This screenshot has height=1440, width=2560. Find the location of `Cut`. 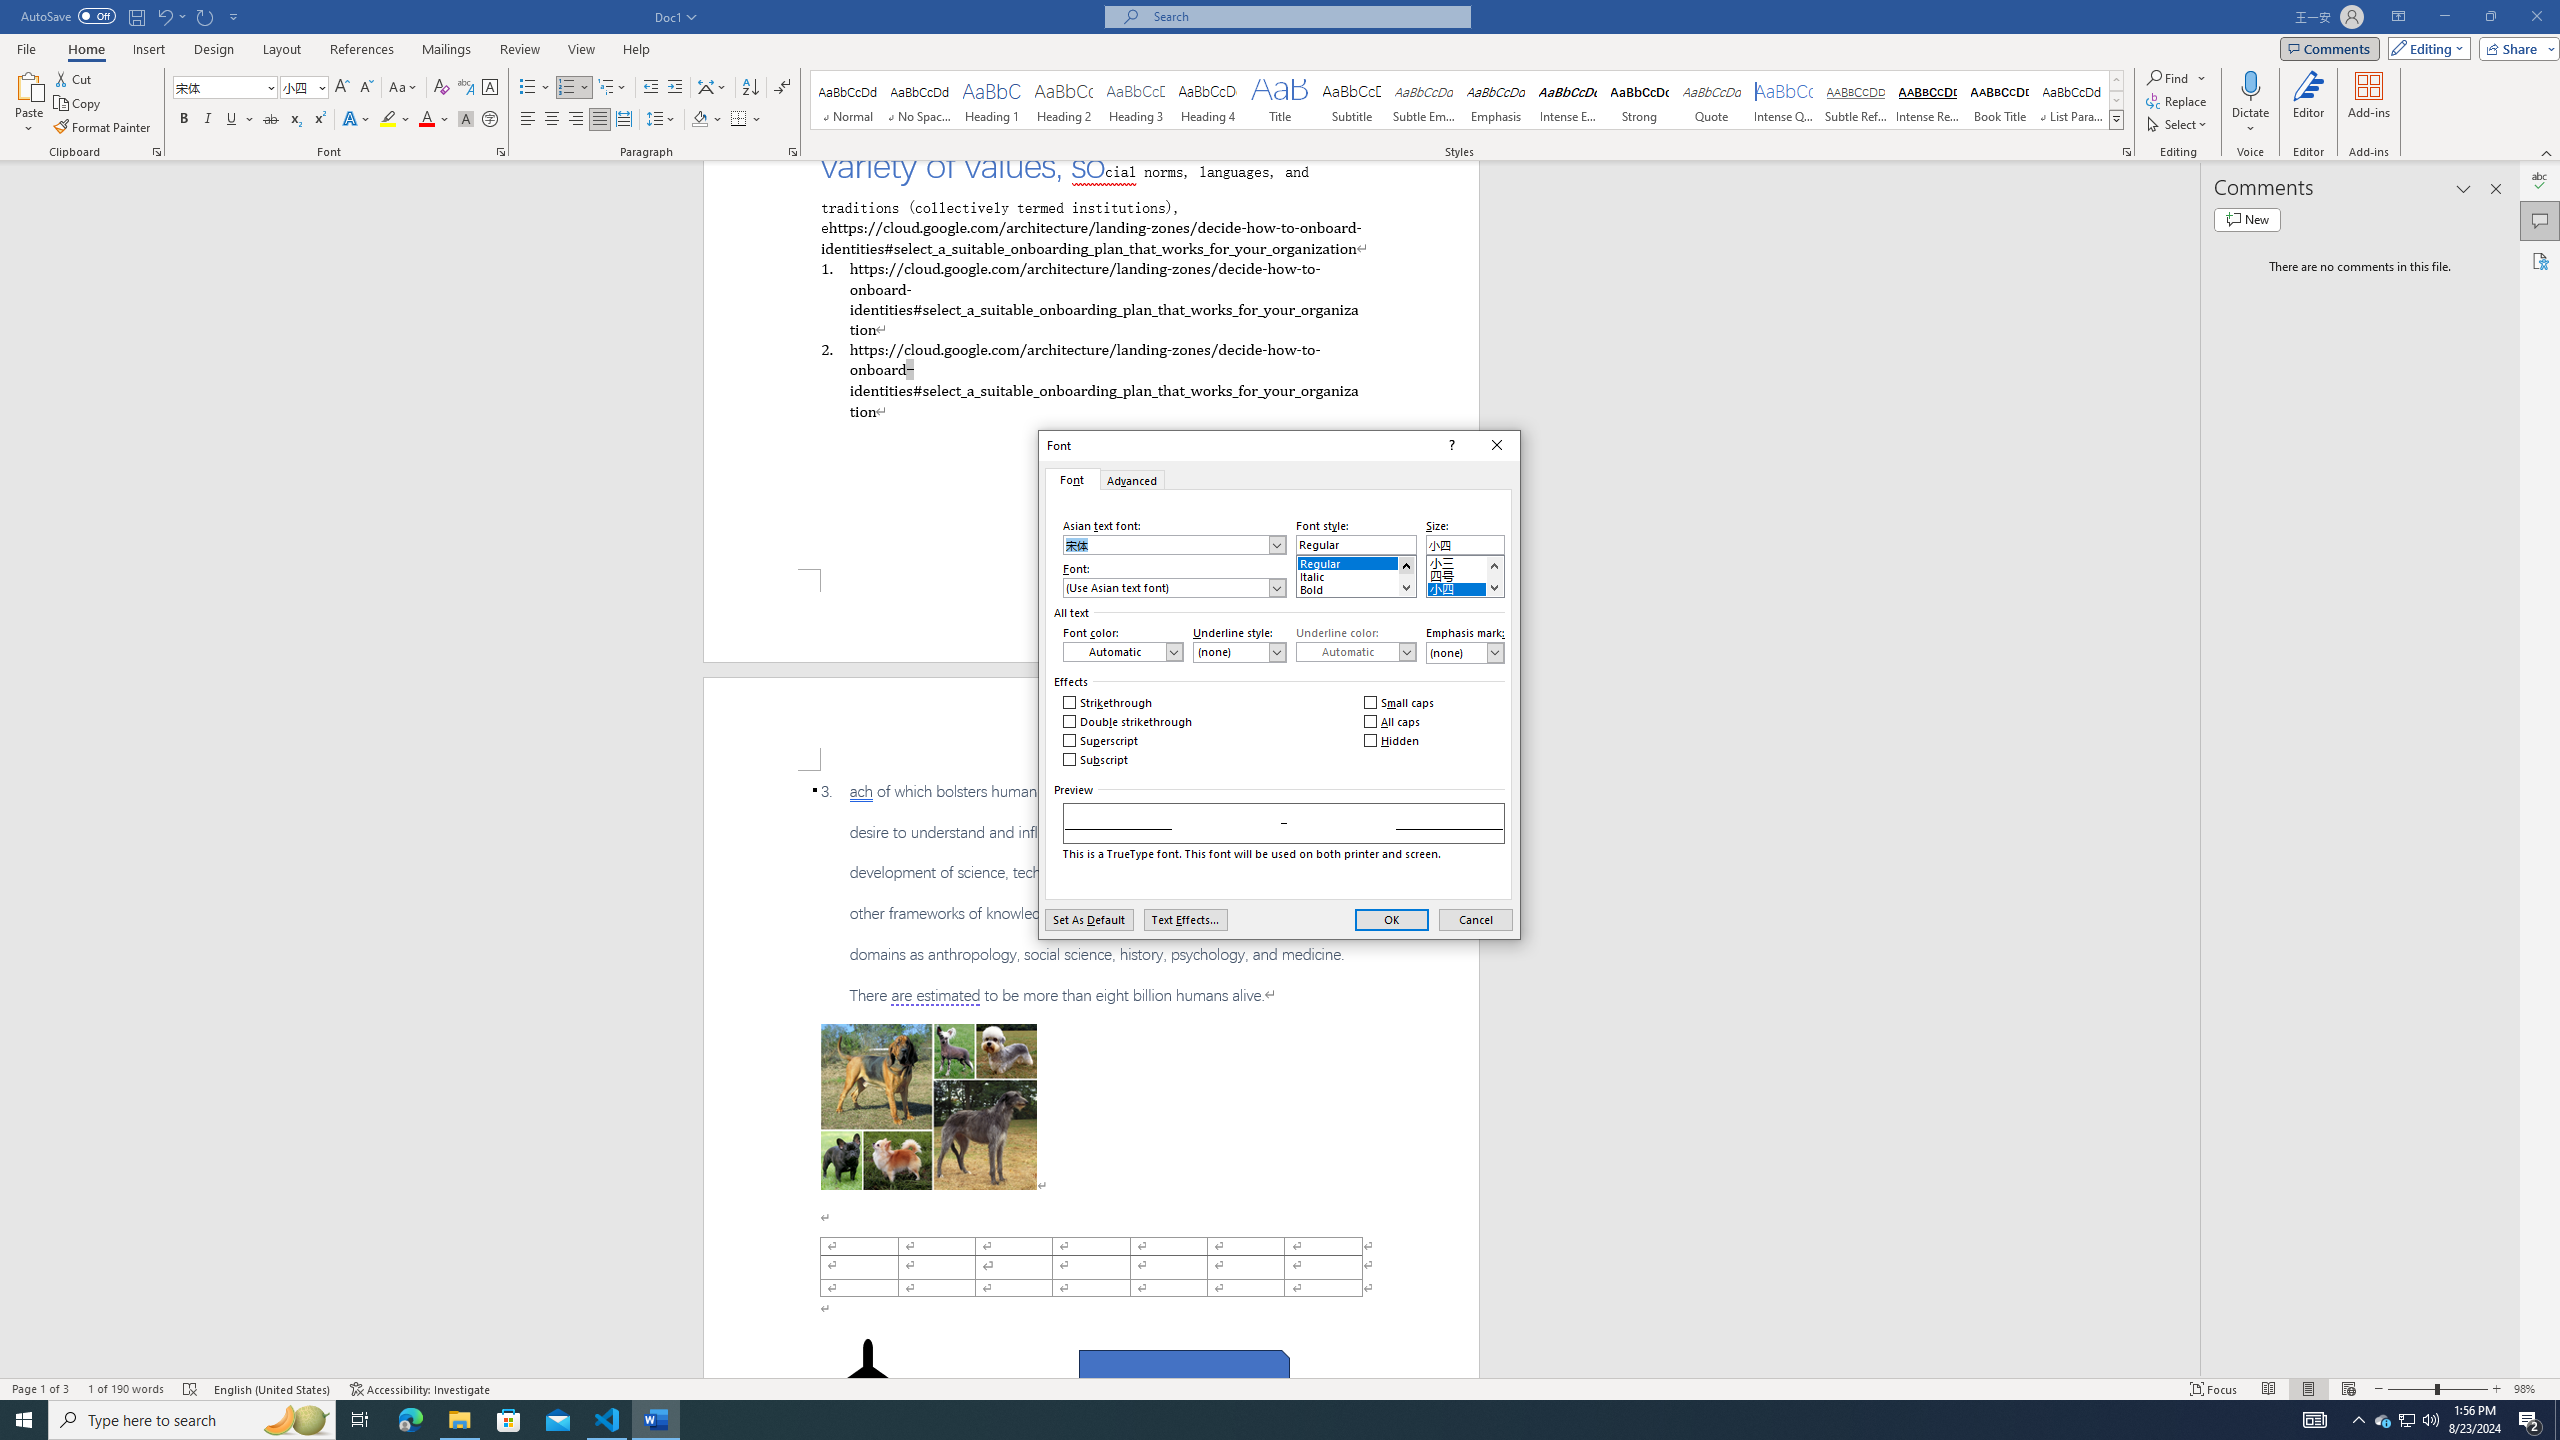

Cut is located at coordinates (74, 78).